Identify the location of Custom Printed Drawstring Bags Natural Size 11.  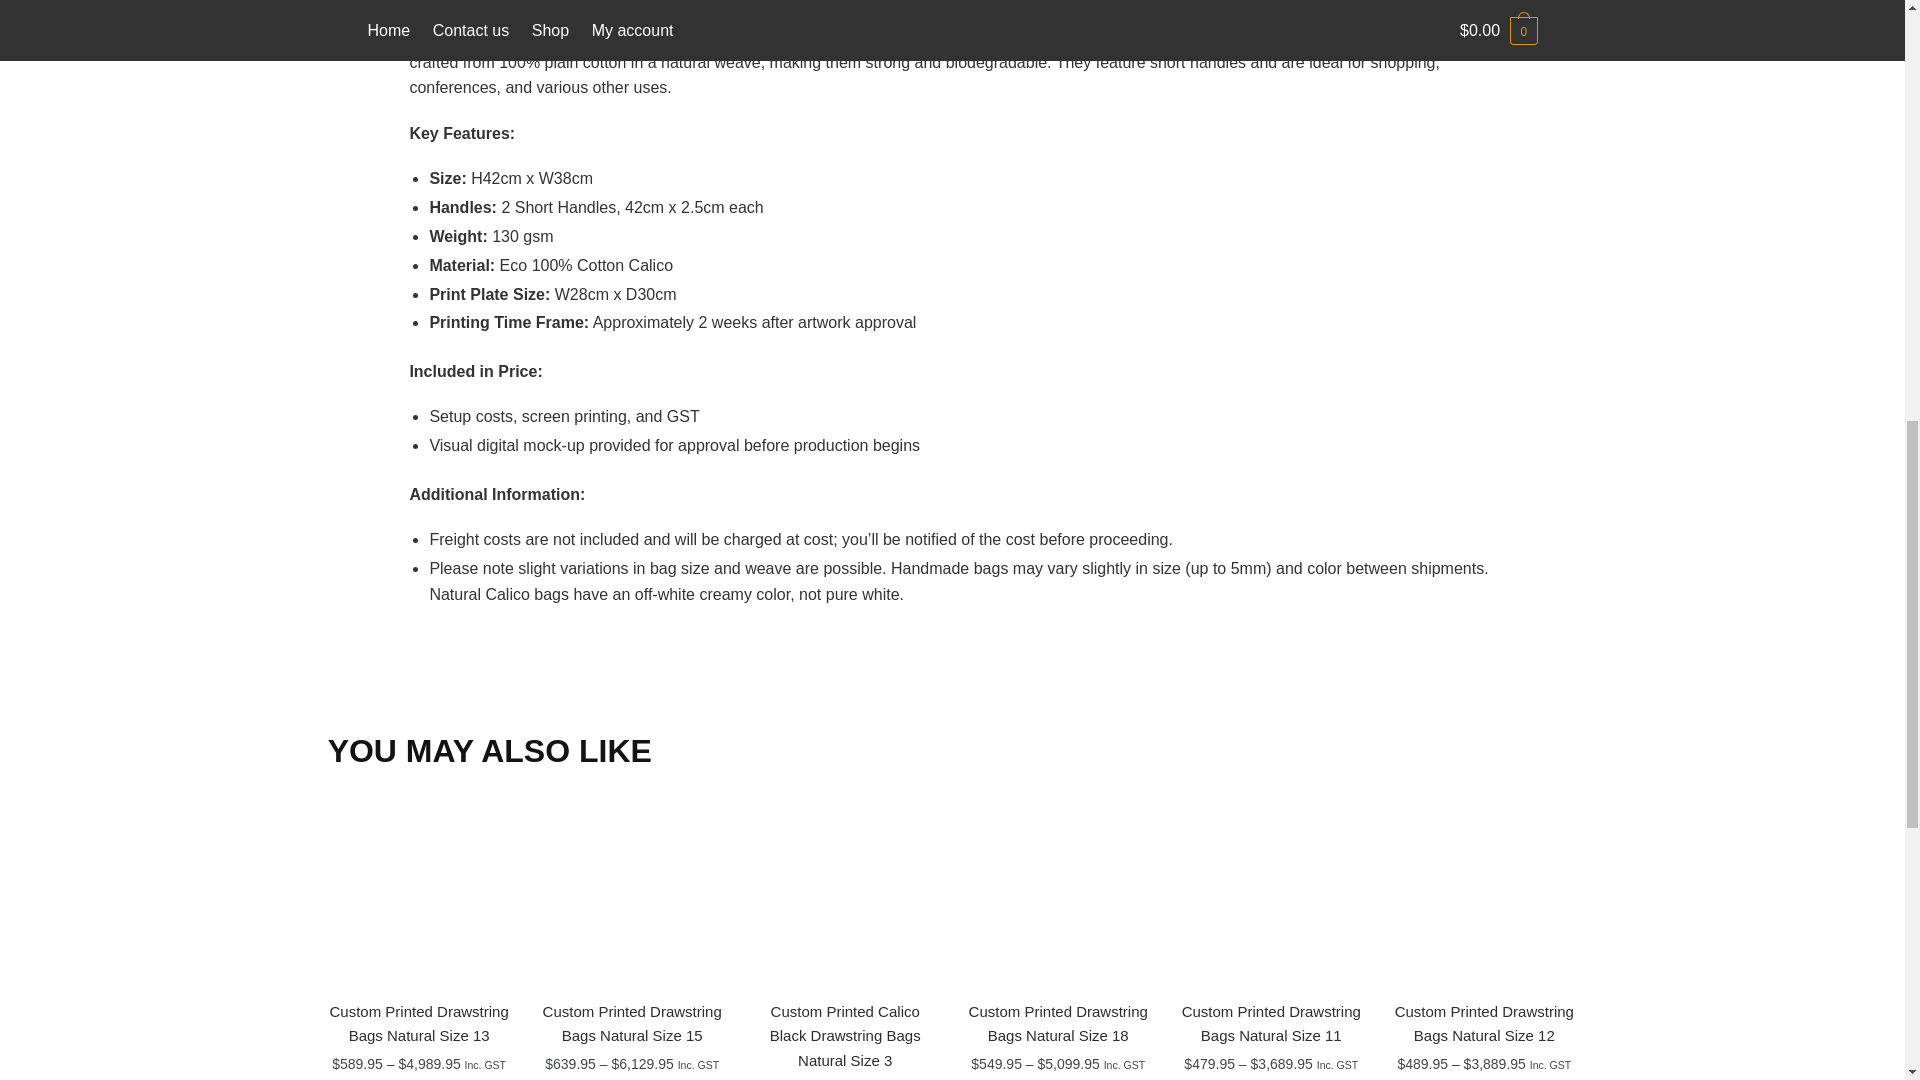
(1272, 894).